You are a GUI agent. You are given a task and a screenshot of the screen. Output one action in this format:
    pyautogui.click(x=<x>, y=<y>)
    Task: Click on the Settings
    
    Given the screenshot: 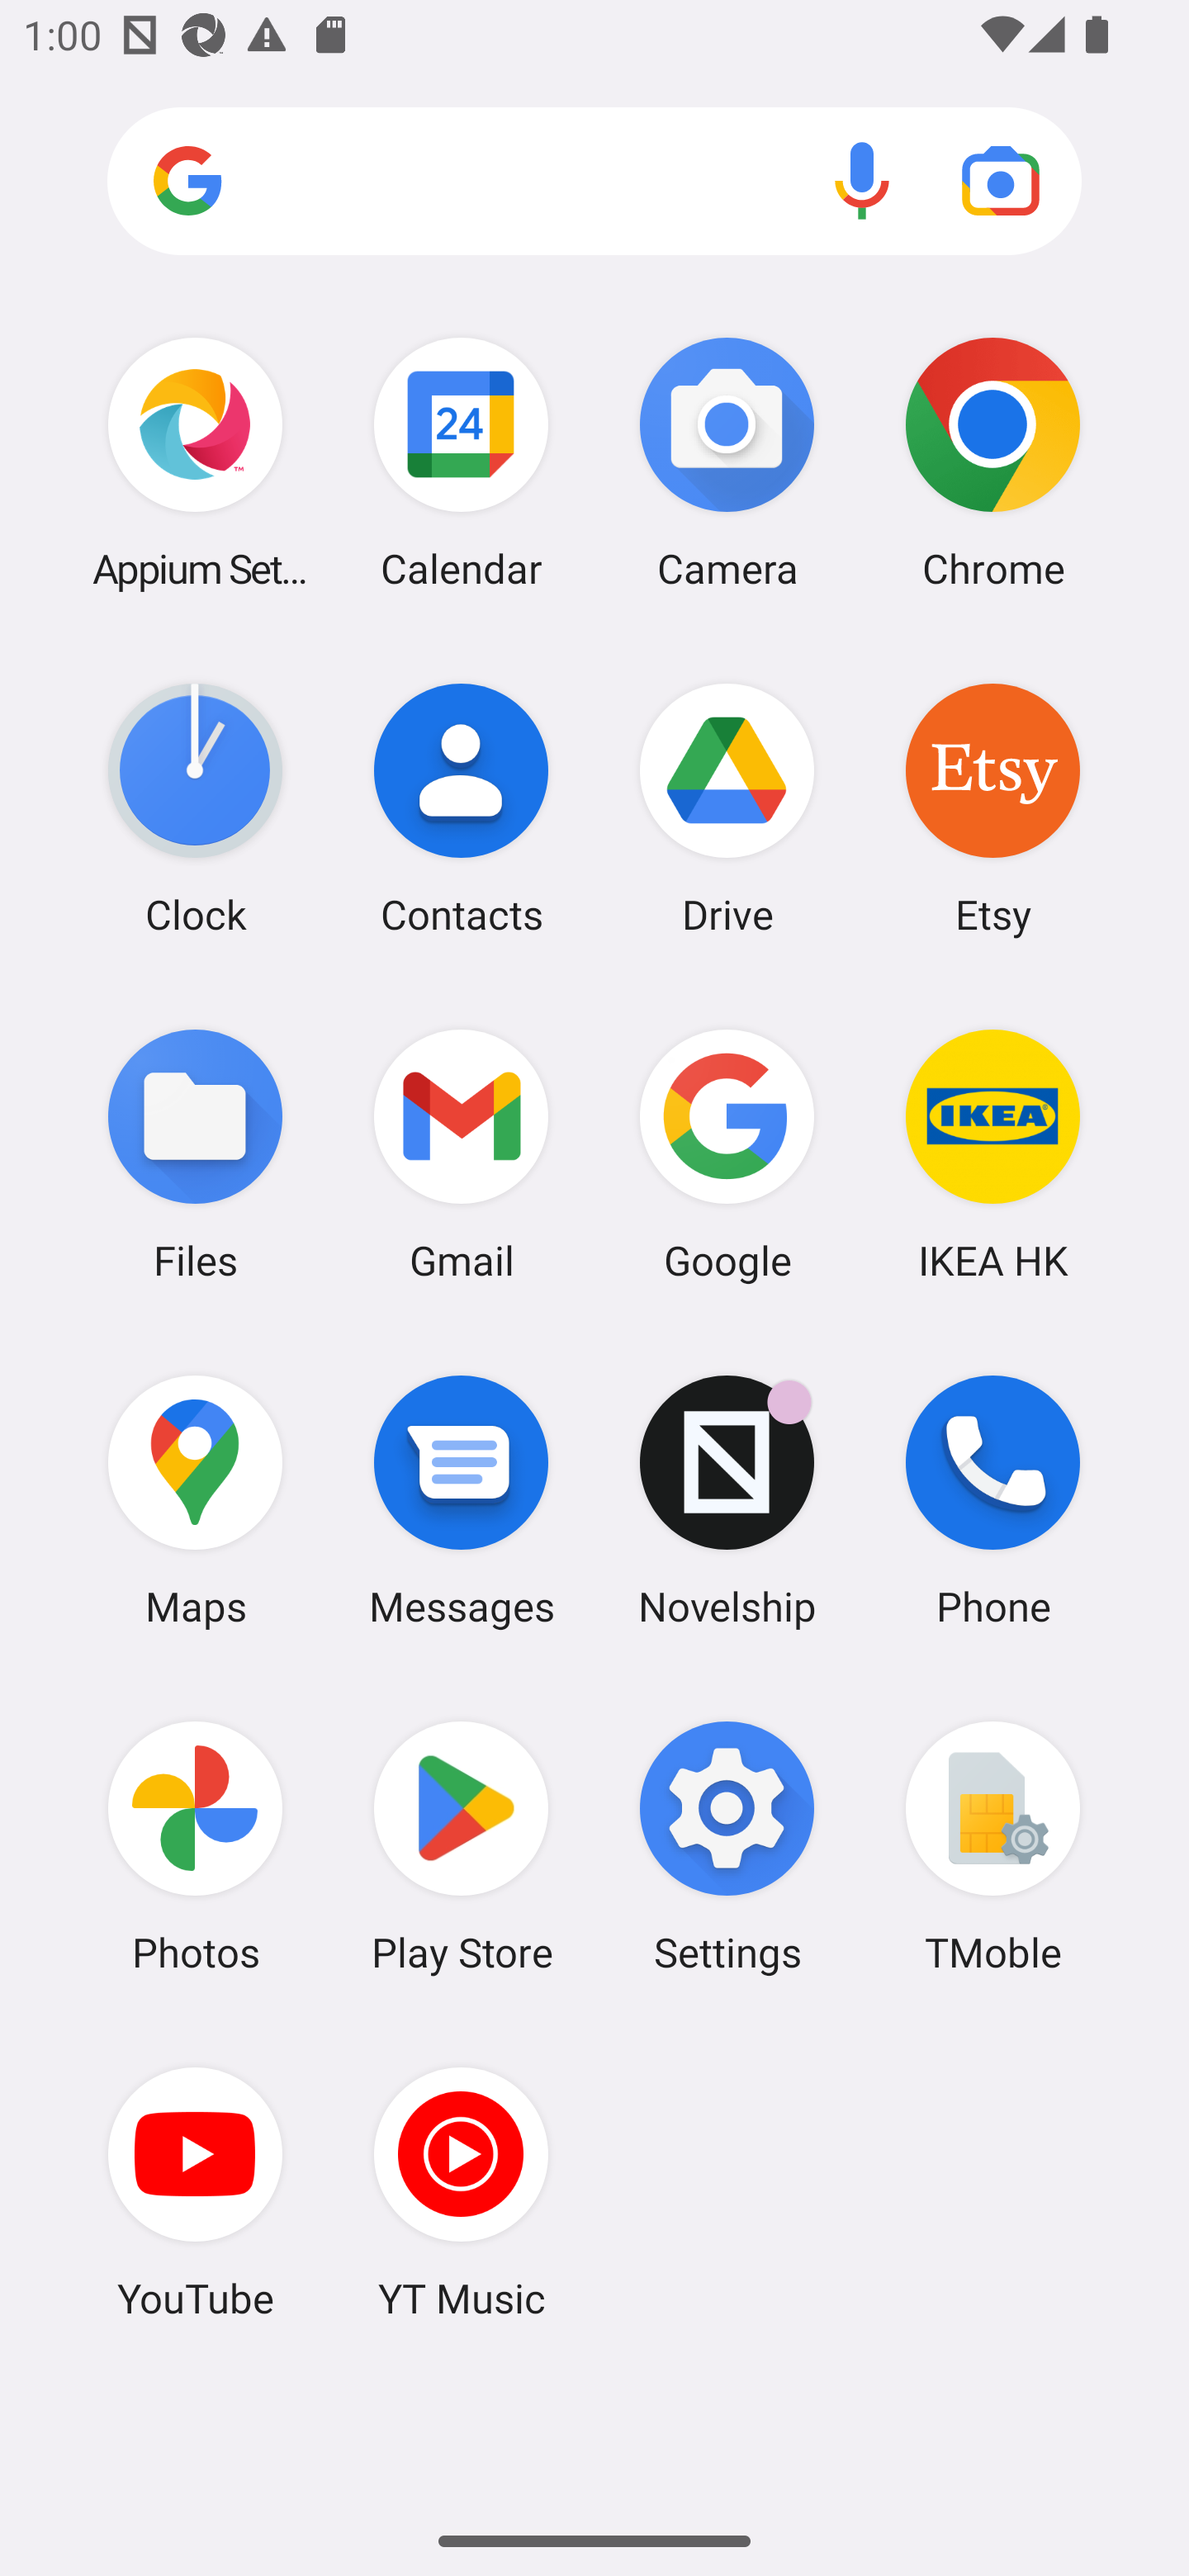 What is the action you would take?
    pyautogui.click(x=727, y=1847)
    